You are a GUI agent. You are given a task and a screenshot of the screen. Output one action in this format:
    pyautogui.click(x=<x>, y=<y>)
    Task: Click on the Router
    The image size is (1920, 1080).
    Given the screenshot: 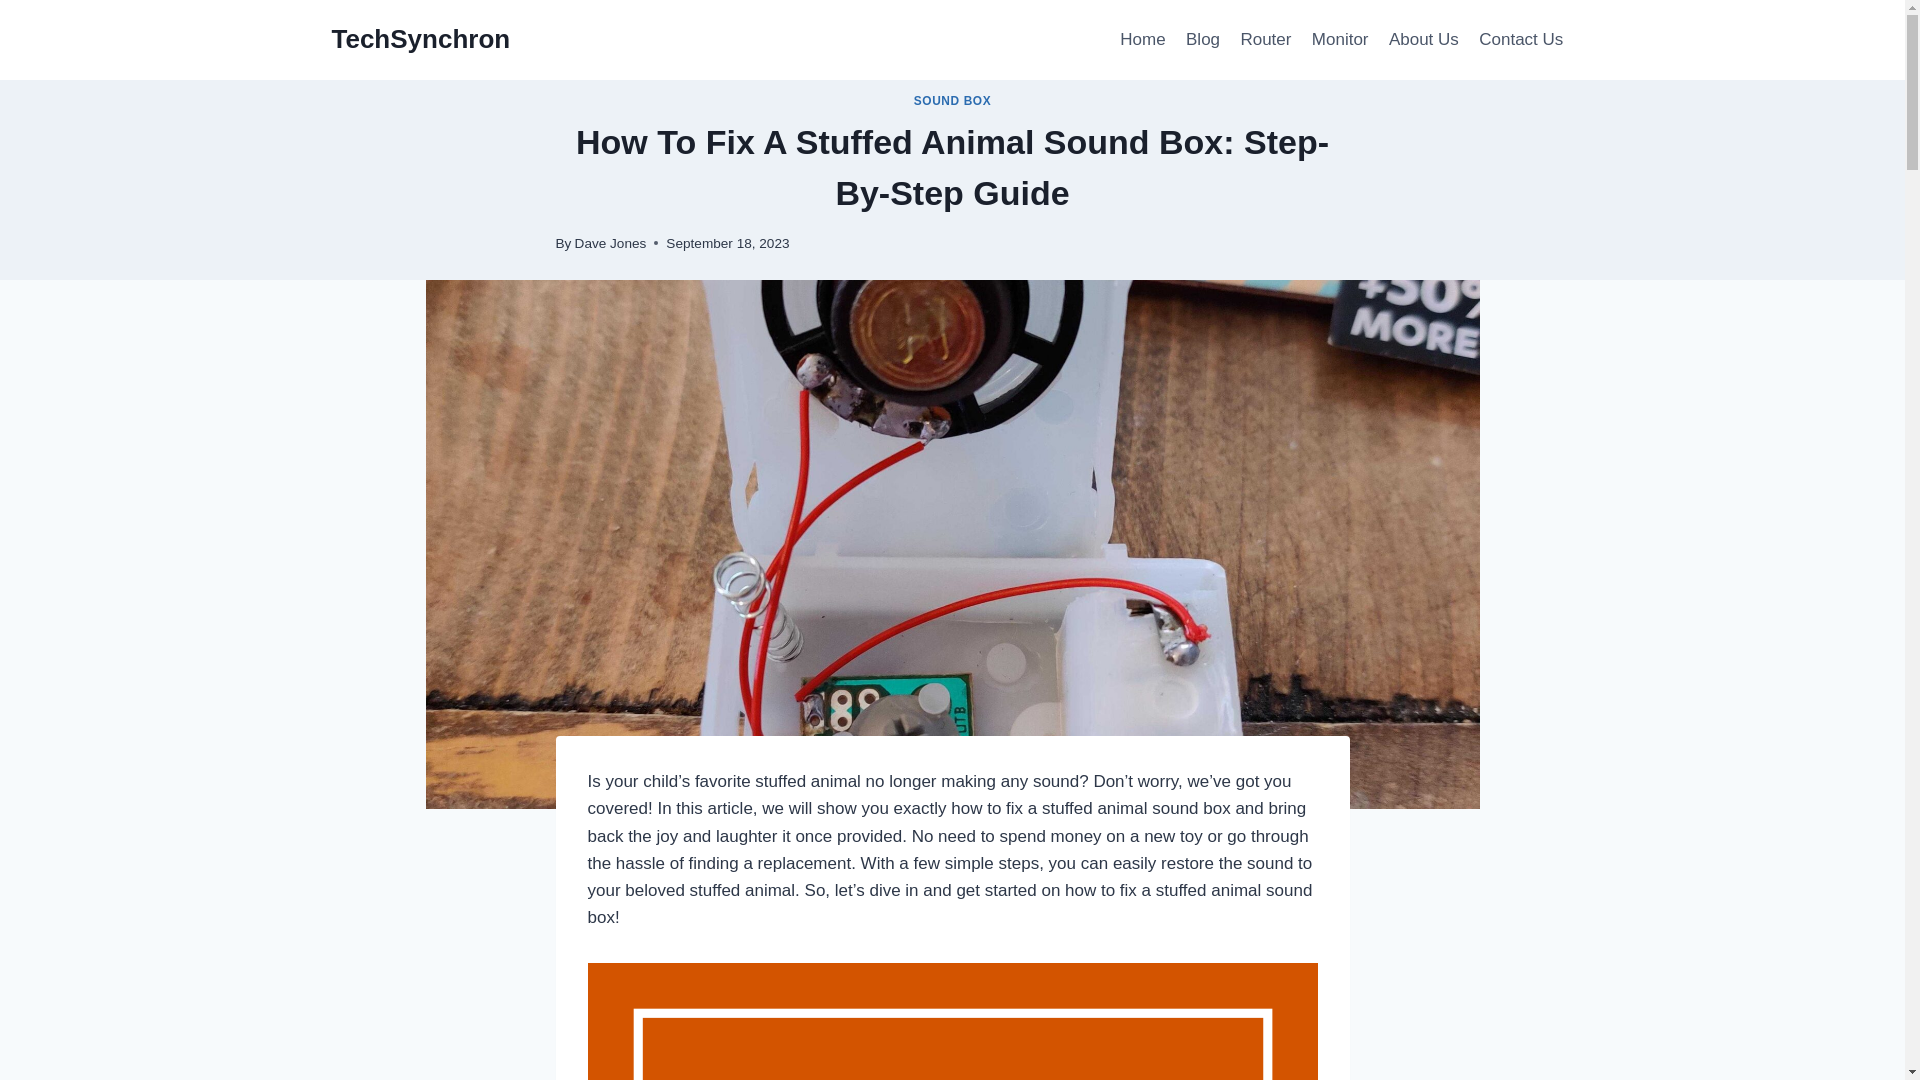 What is the action you would take?
    pyautogui.click(x=1266, y=40)
    